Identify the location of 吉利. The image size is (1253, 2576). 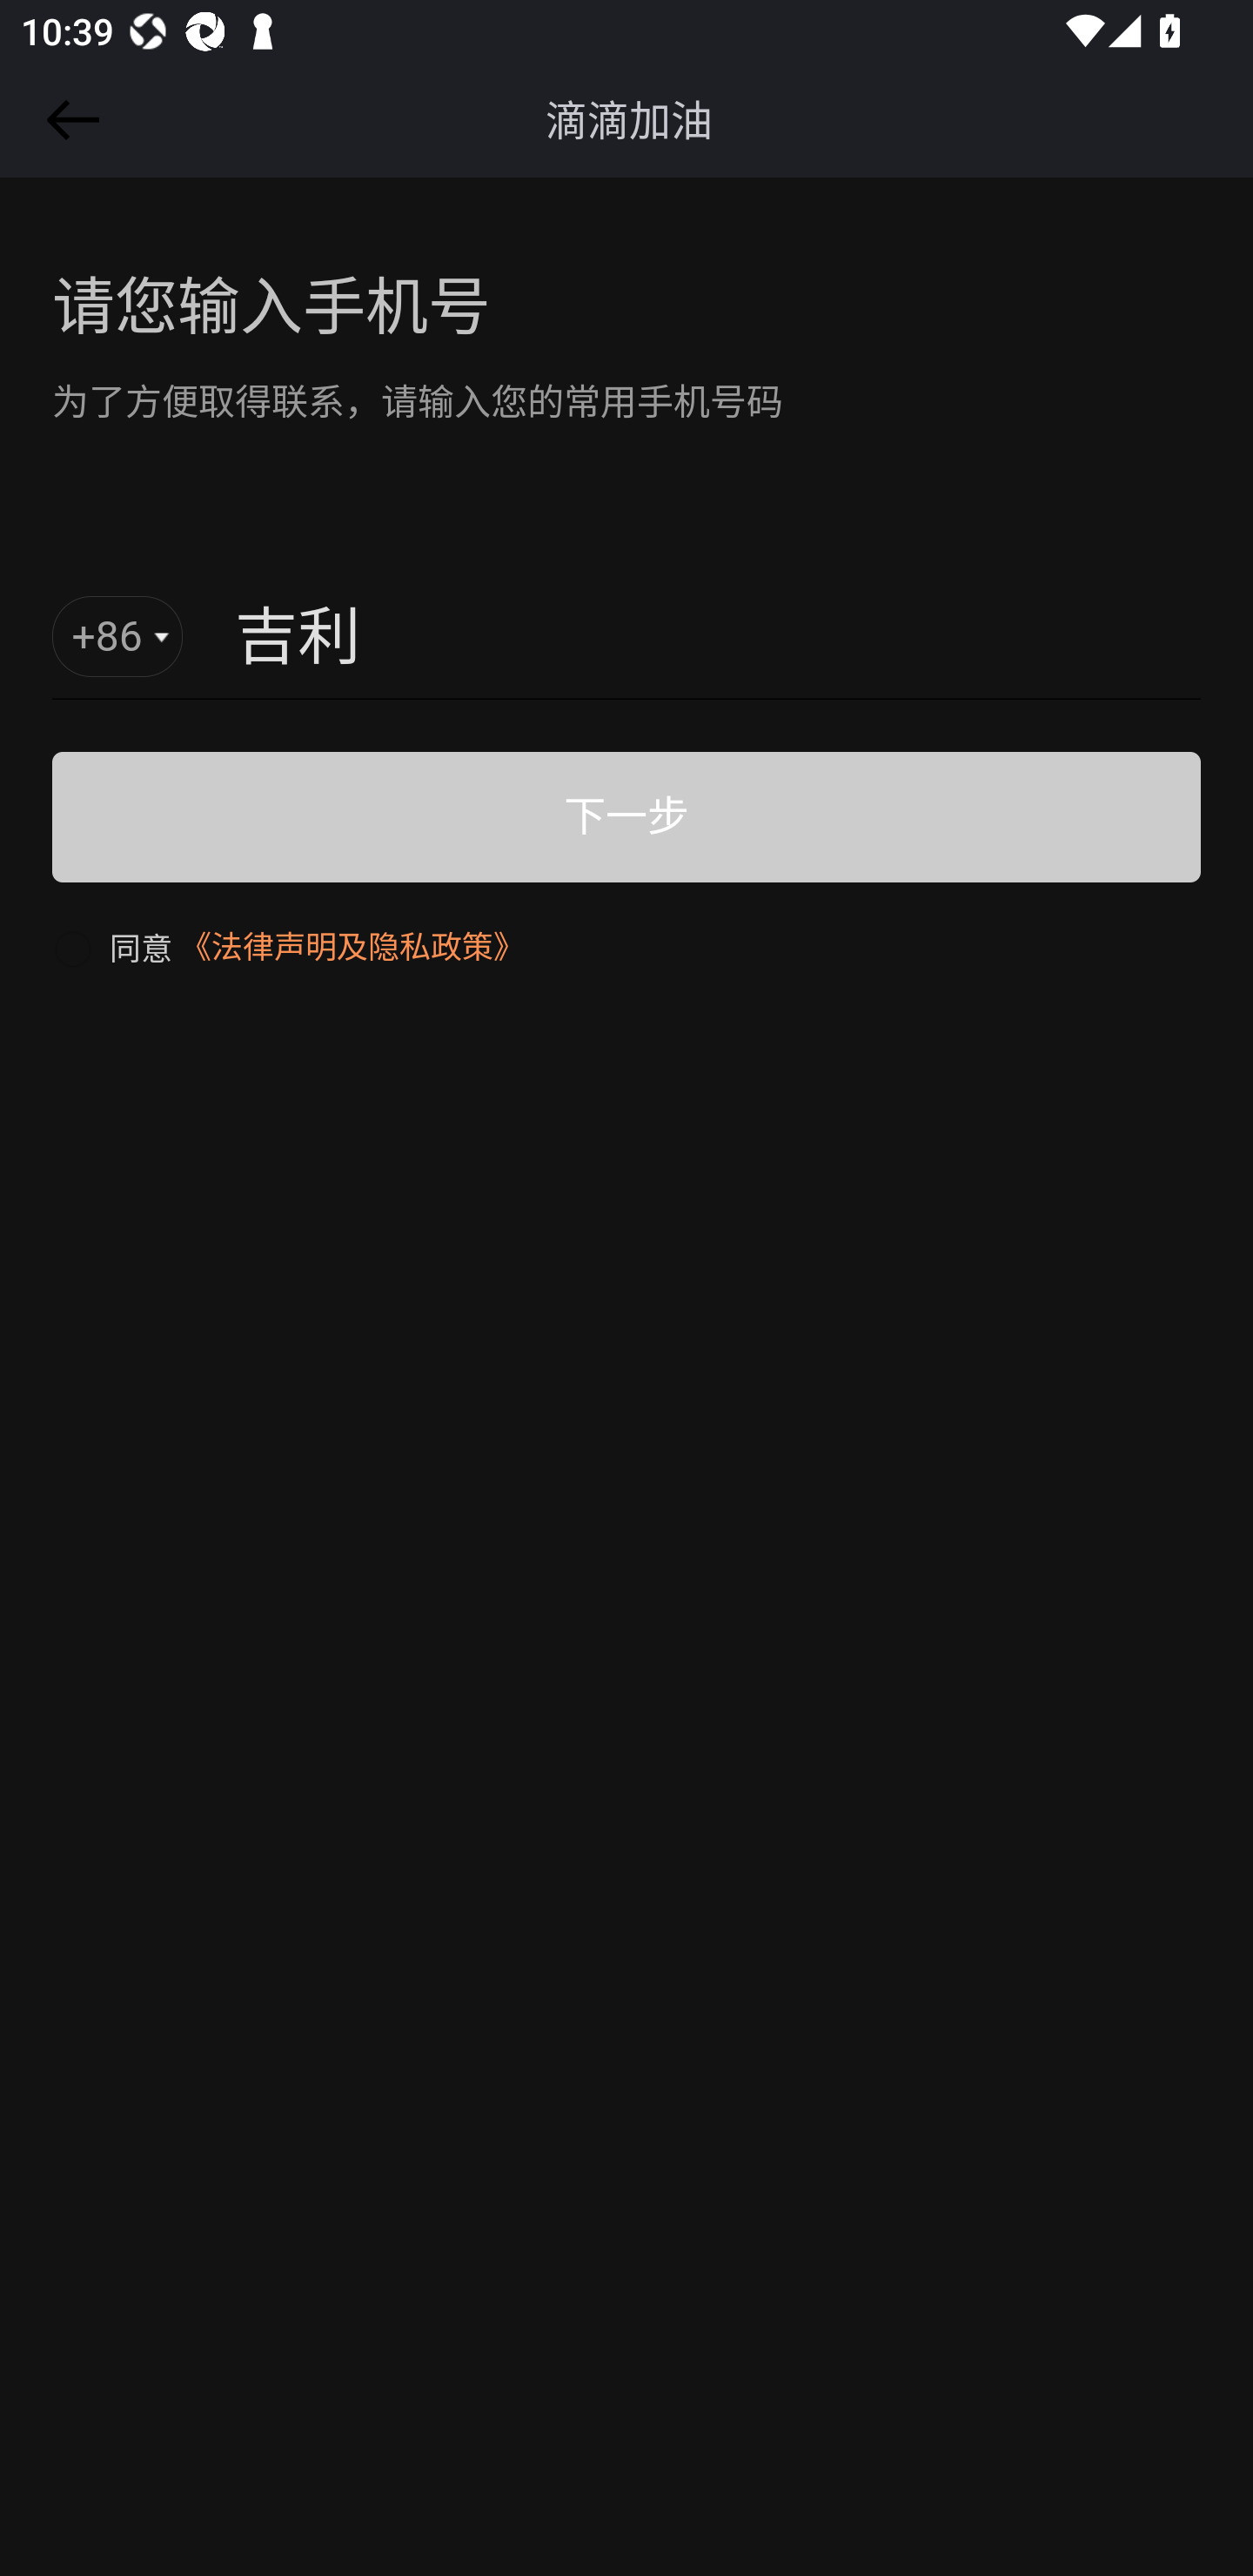
(638, 639).